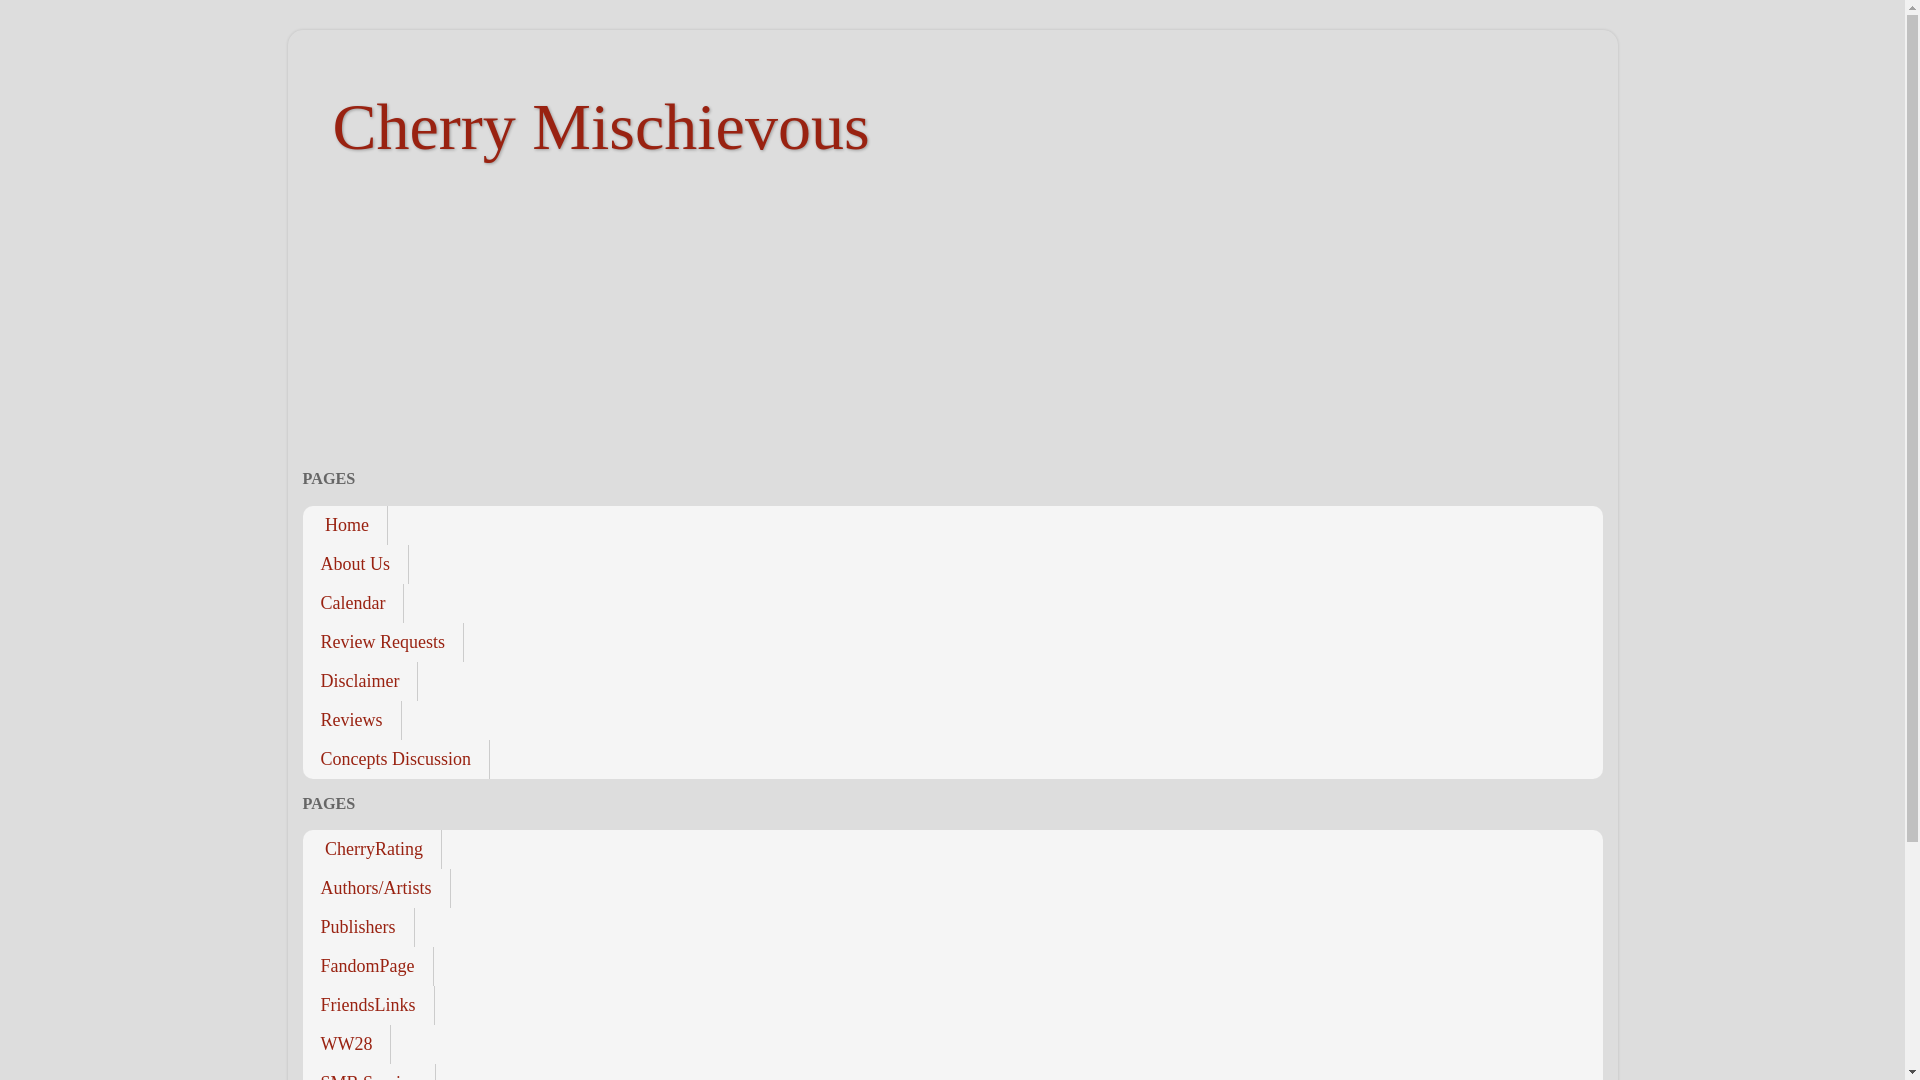  Describe the element at coordinates (368, 1072) in the screenshot. I see `SMB Service` at that location.